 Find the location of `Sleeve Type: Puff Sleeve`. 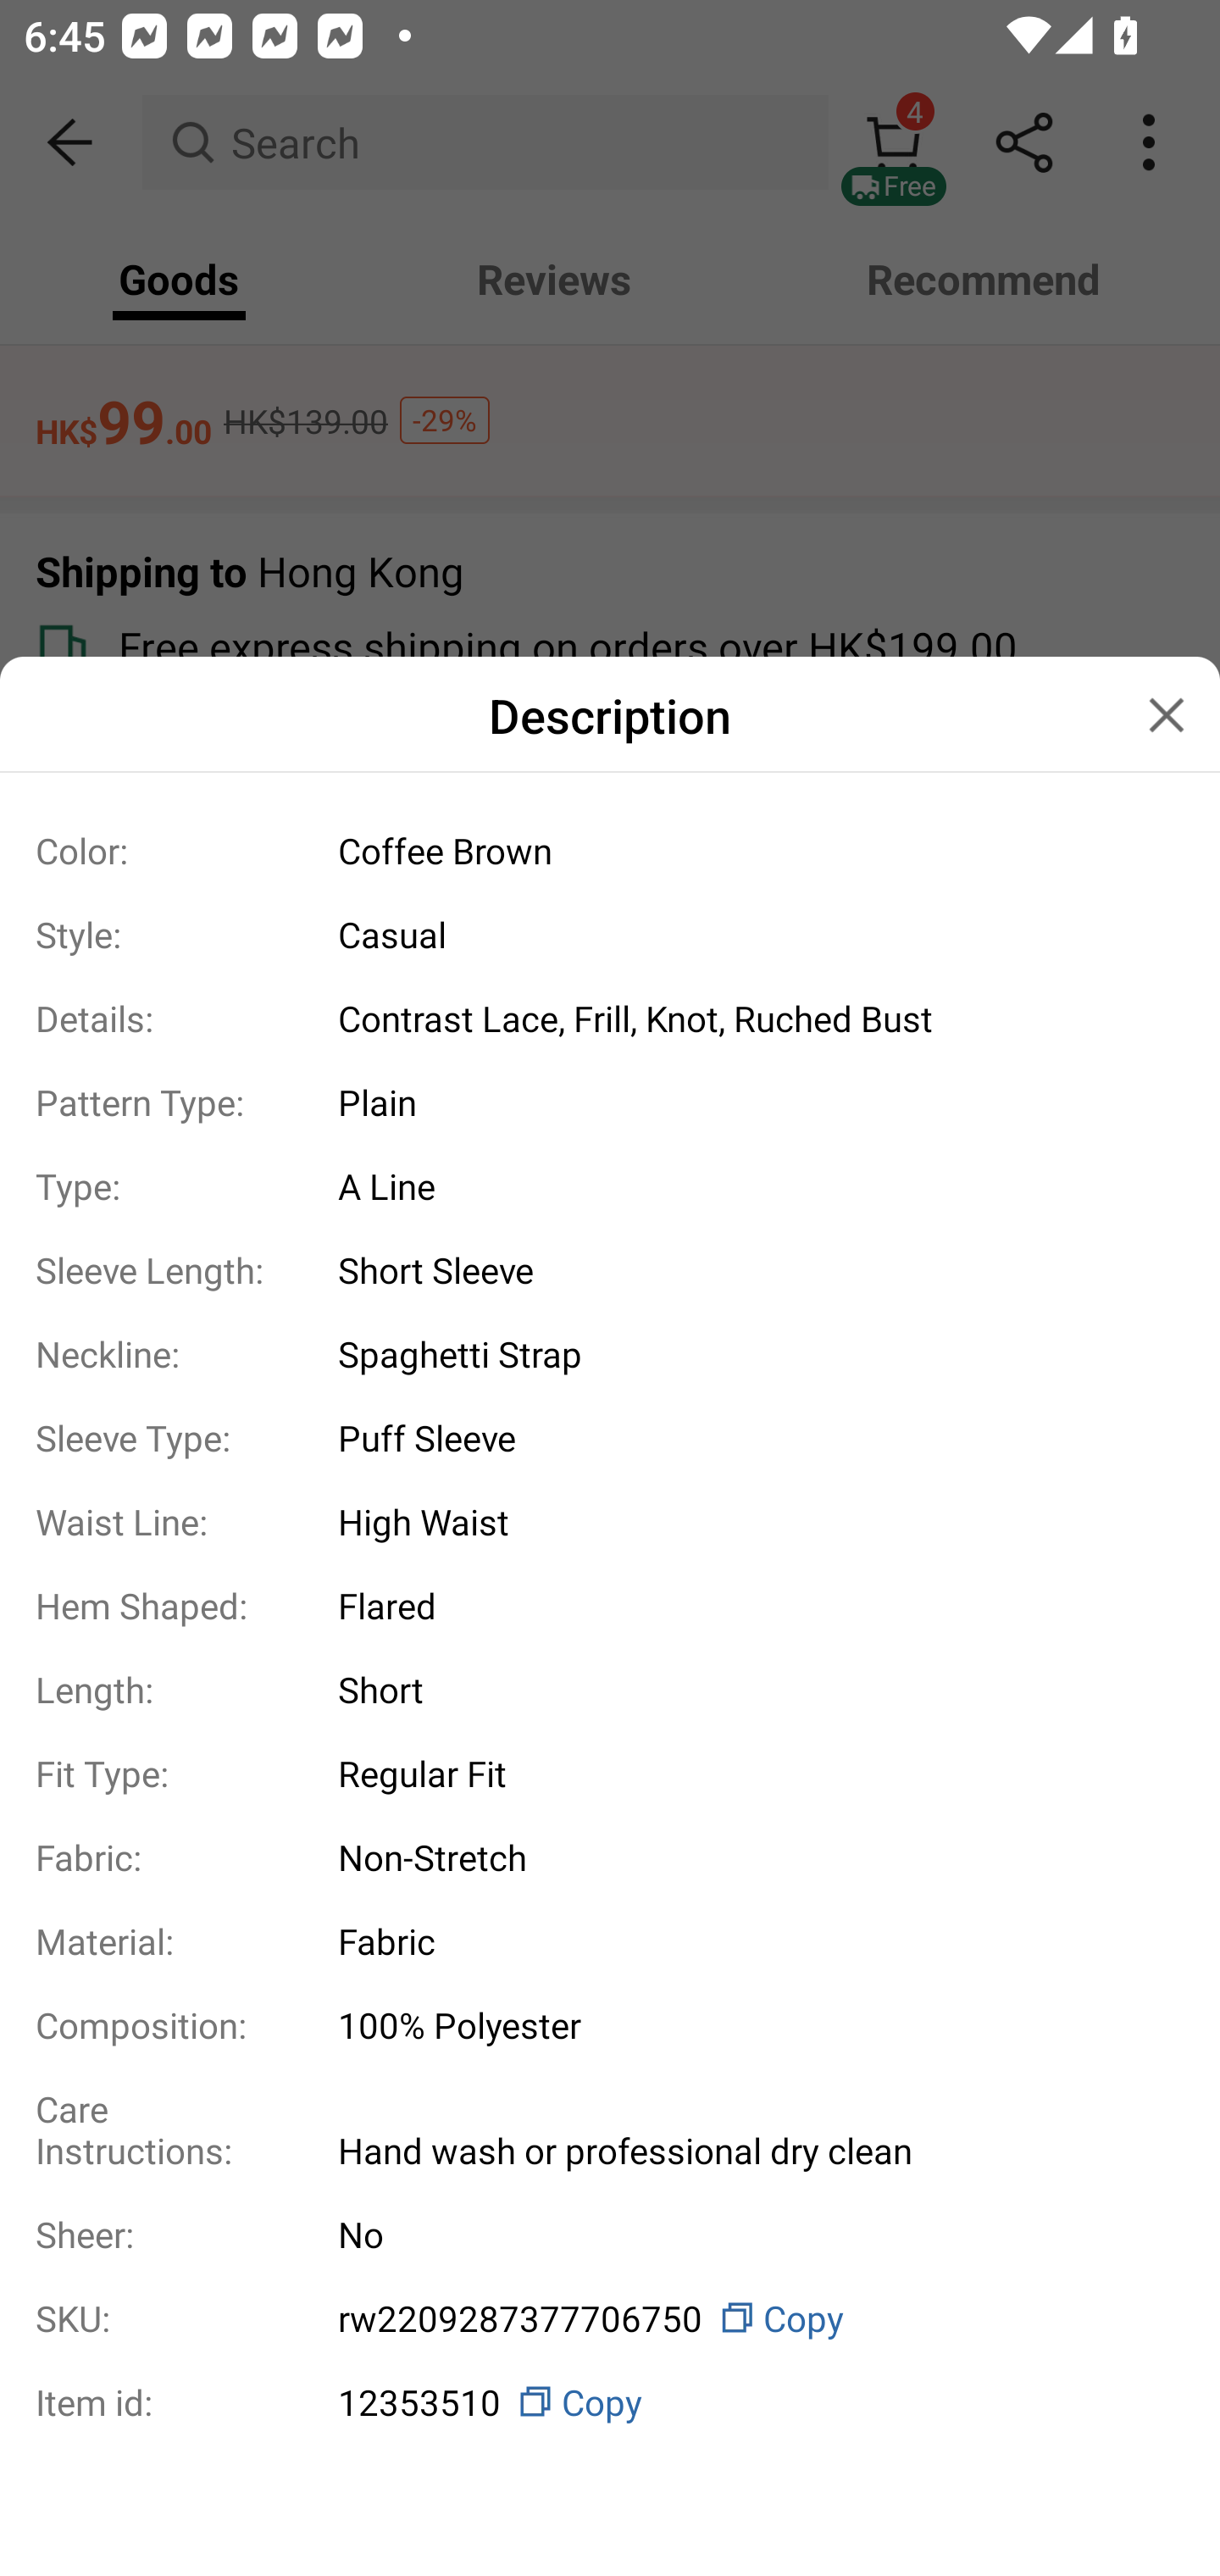

Sleeve Type: Puff Sleeve is located at coordinates (610, 1437).